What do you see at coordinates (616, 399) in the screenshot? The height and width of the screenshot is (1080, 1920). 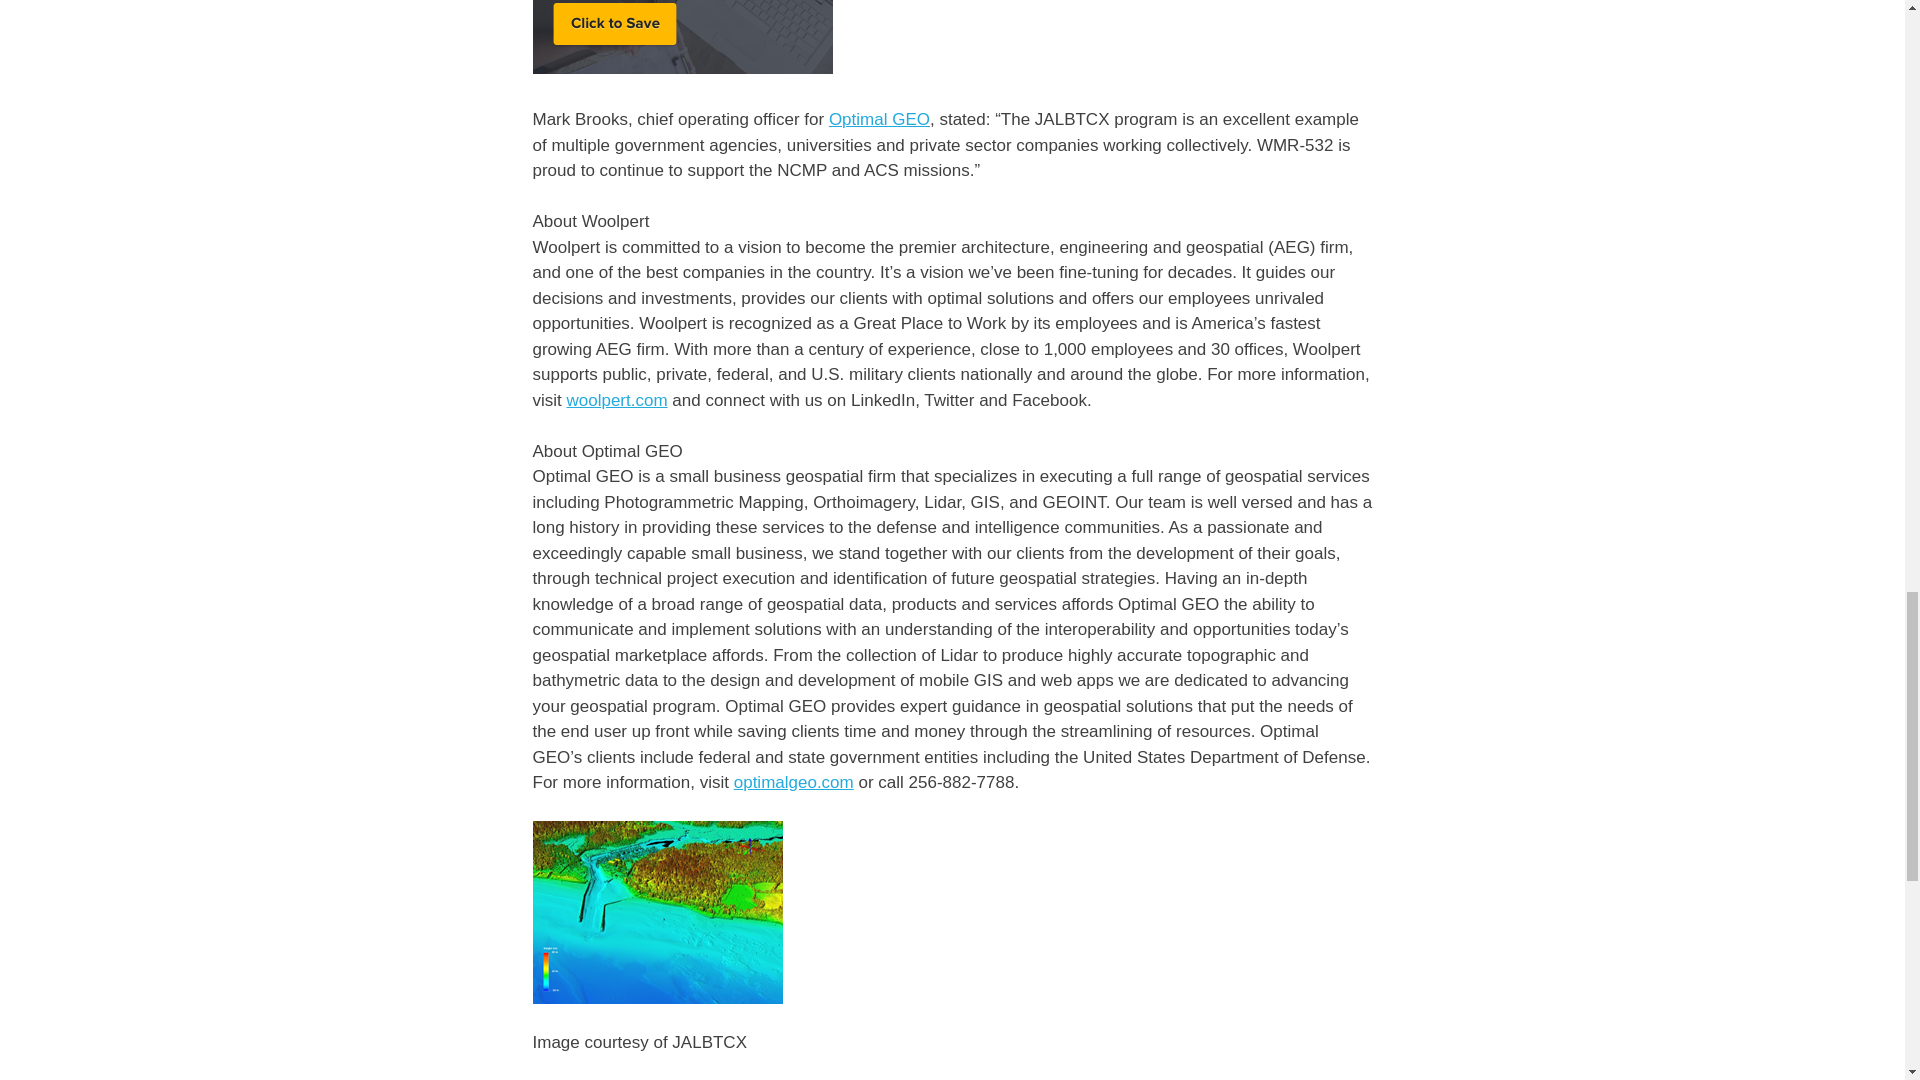 I see `woolpert.com` at bounding box center [616, 399].